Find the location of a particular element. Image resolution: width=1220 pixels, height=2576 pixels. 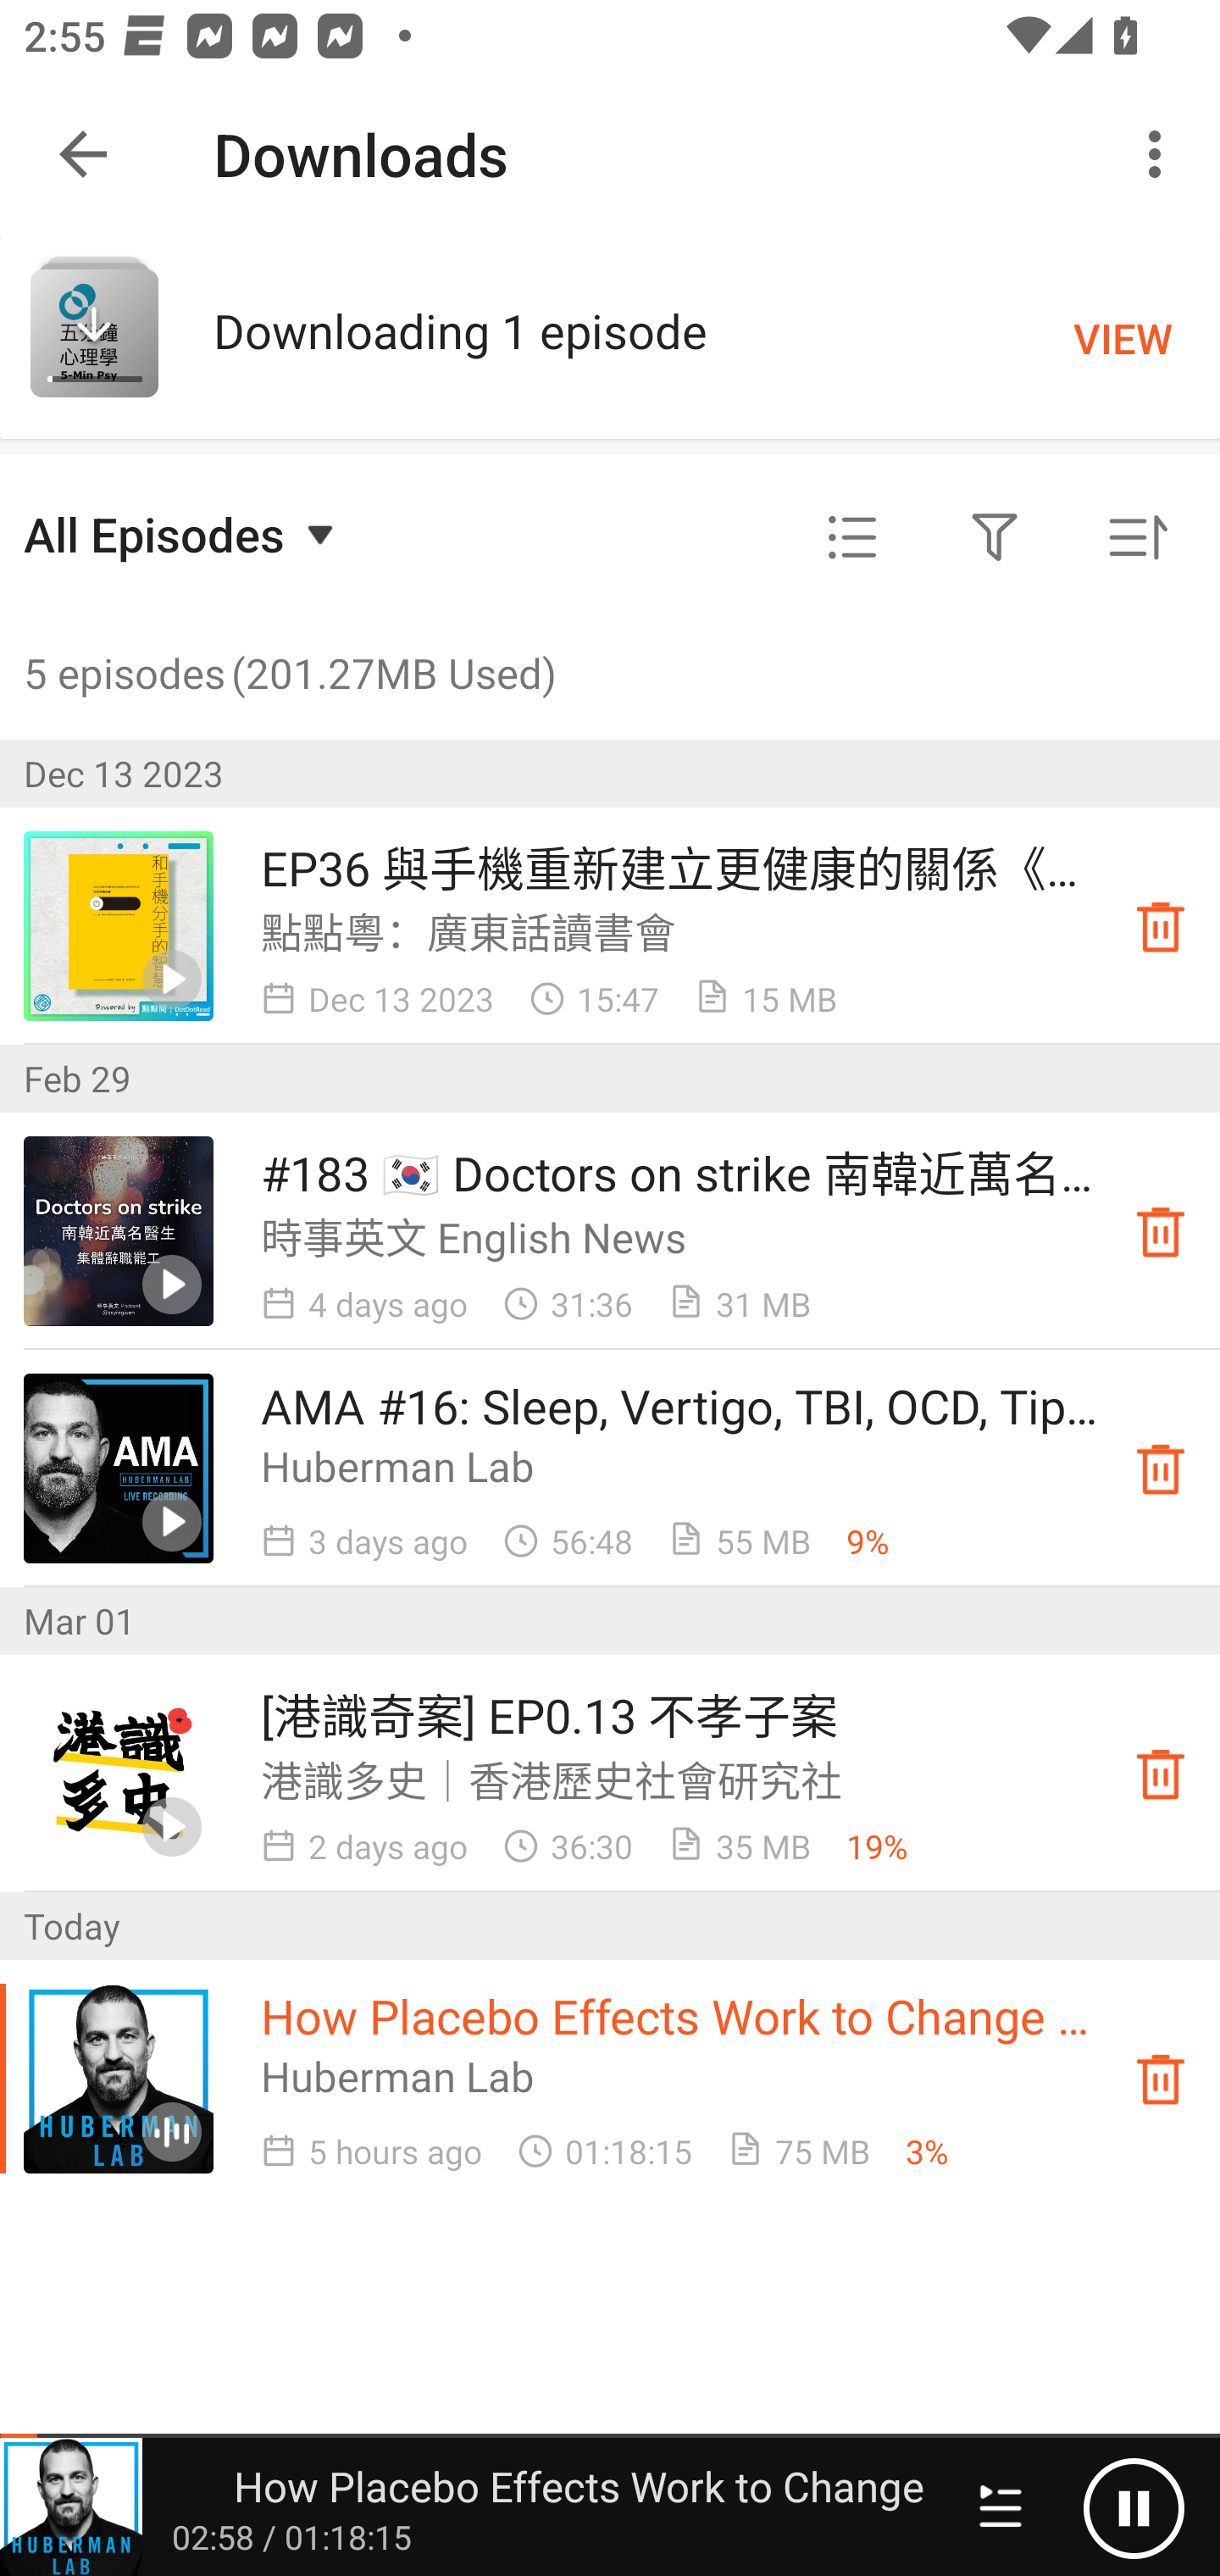

 is located at coordinates (995, 538).